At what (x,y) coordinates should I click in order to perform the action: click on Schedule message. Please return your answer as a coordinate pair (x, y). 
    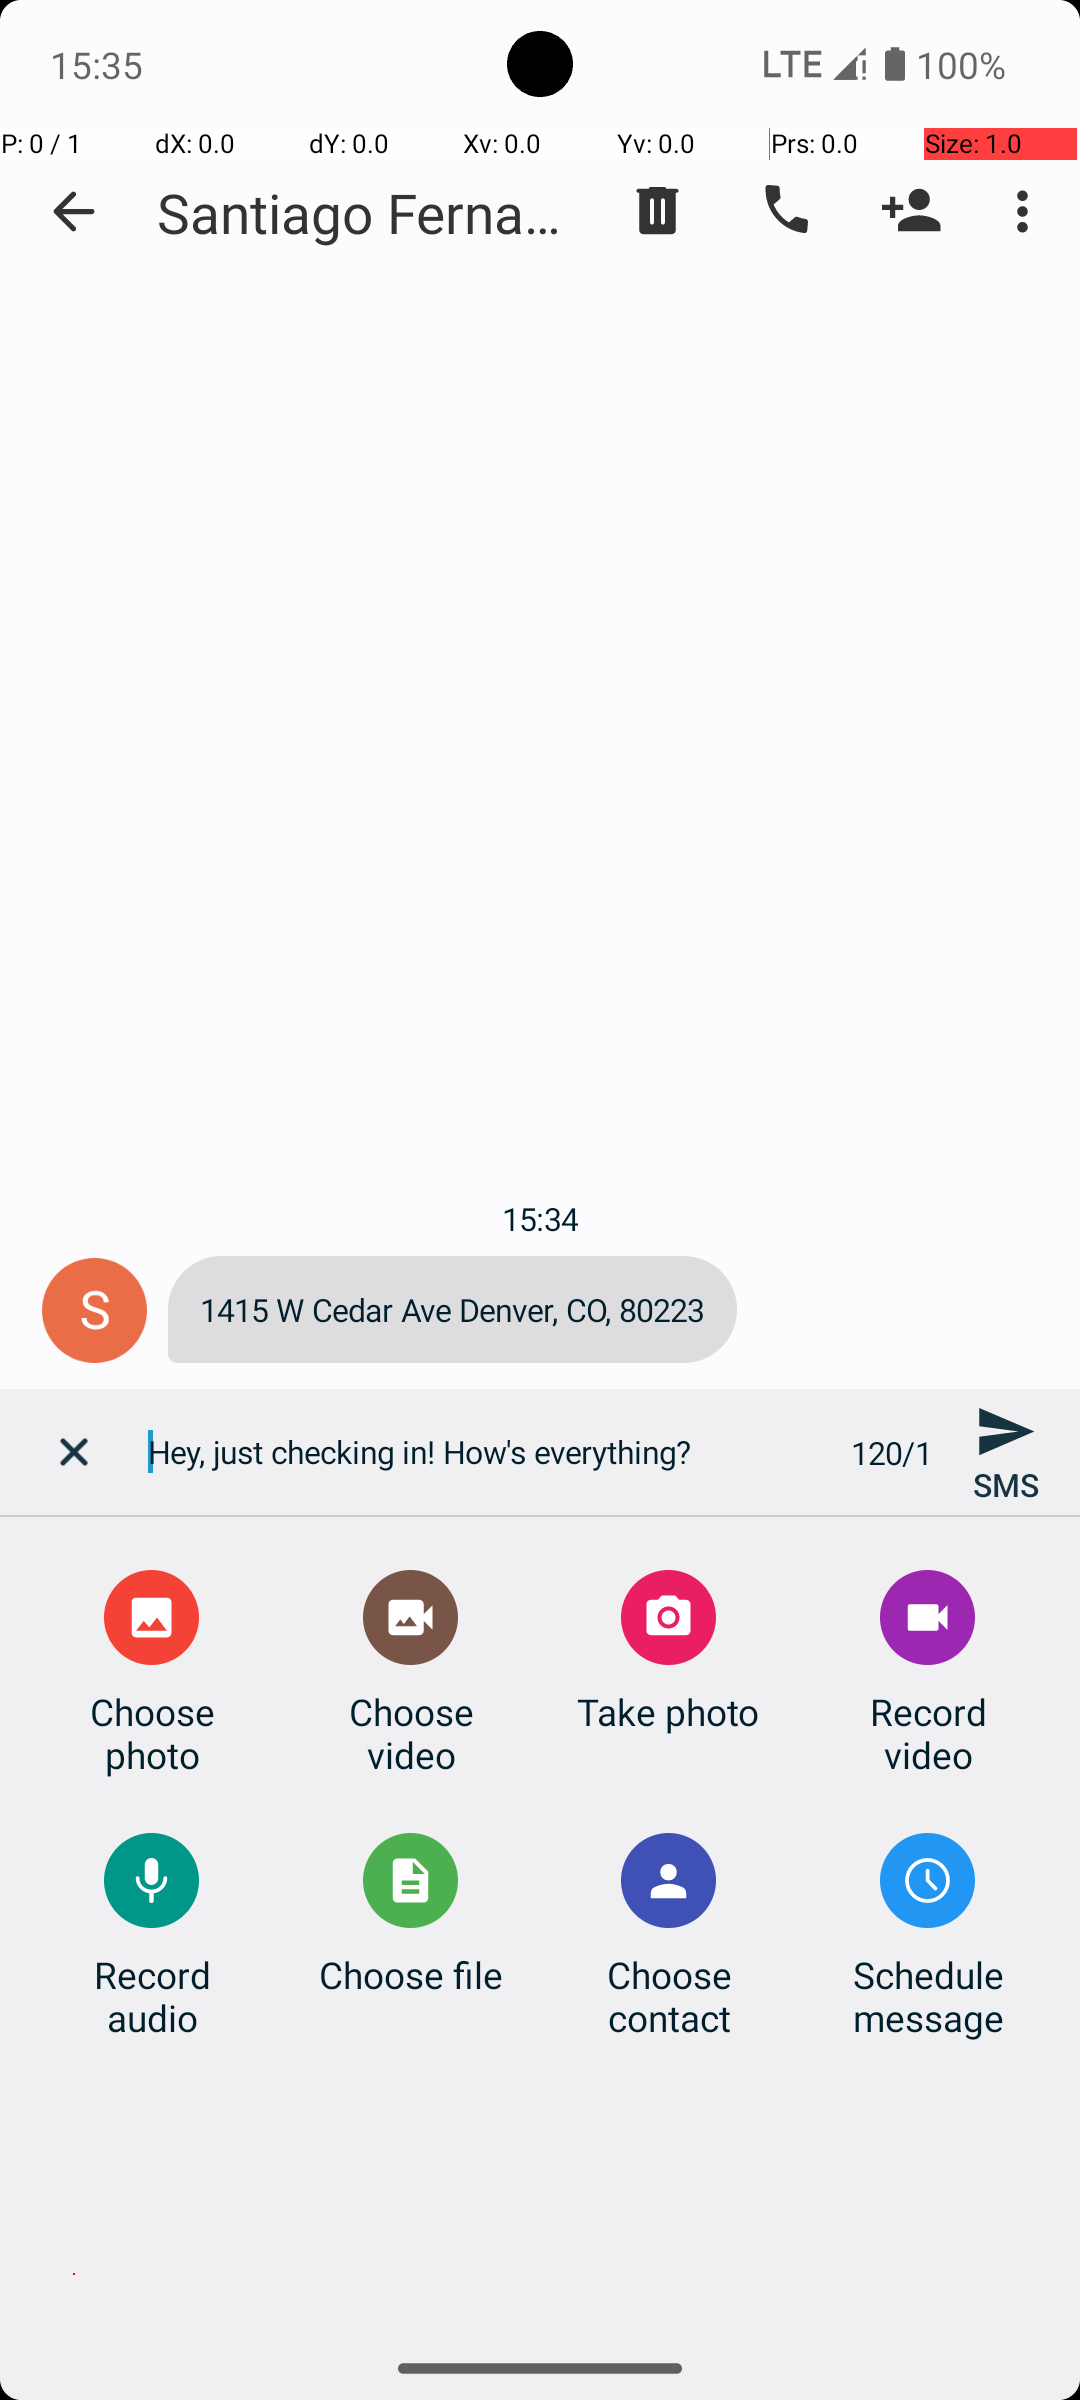
    Looking at the image, I should click on (928, 1996).